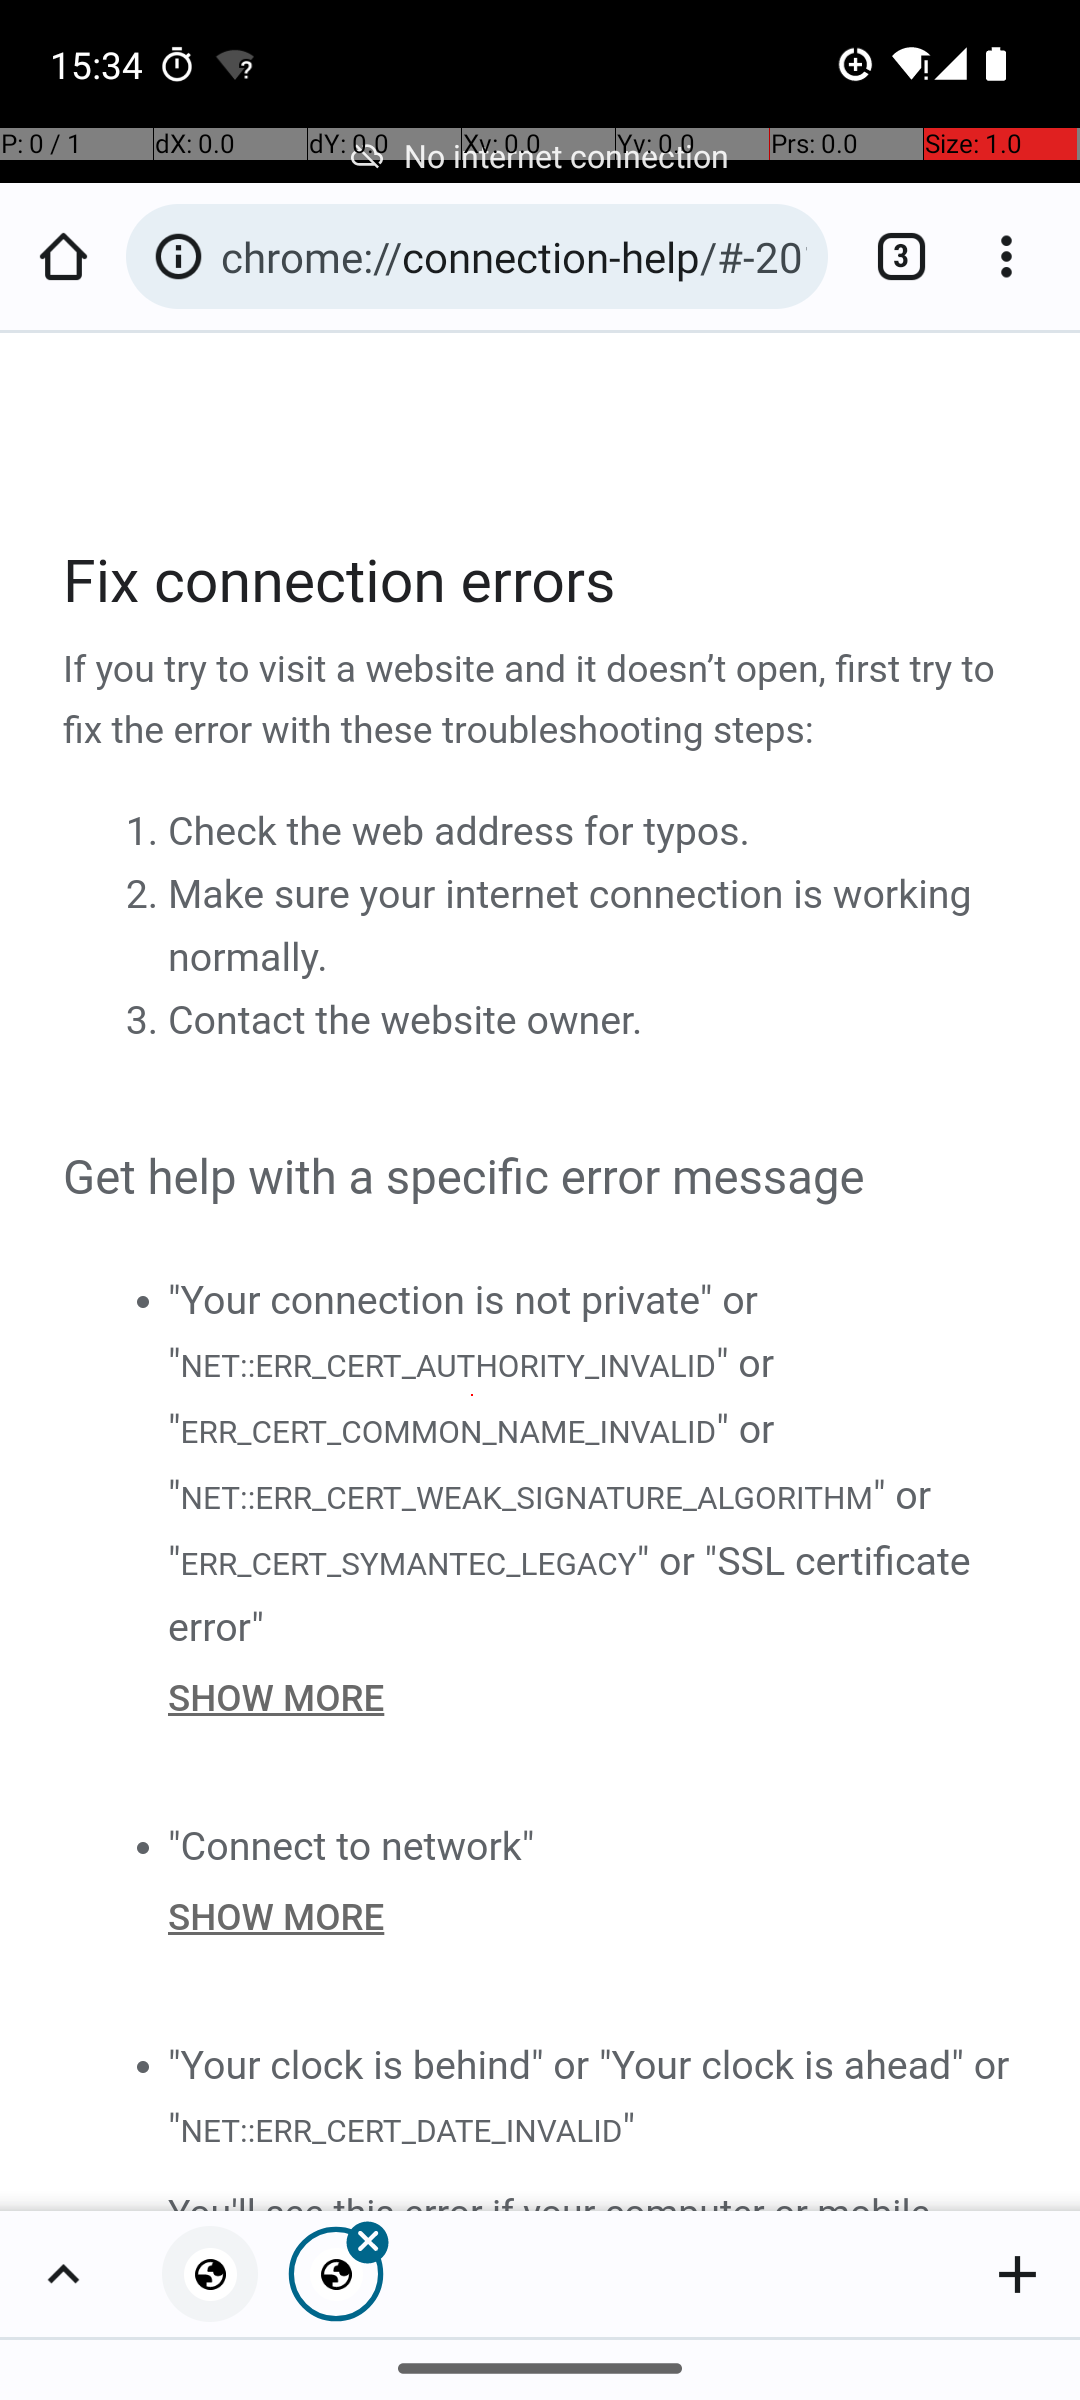  I want to click on Connection Help, so click(542, 1272).